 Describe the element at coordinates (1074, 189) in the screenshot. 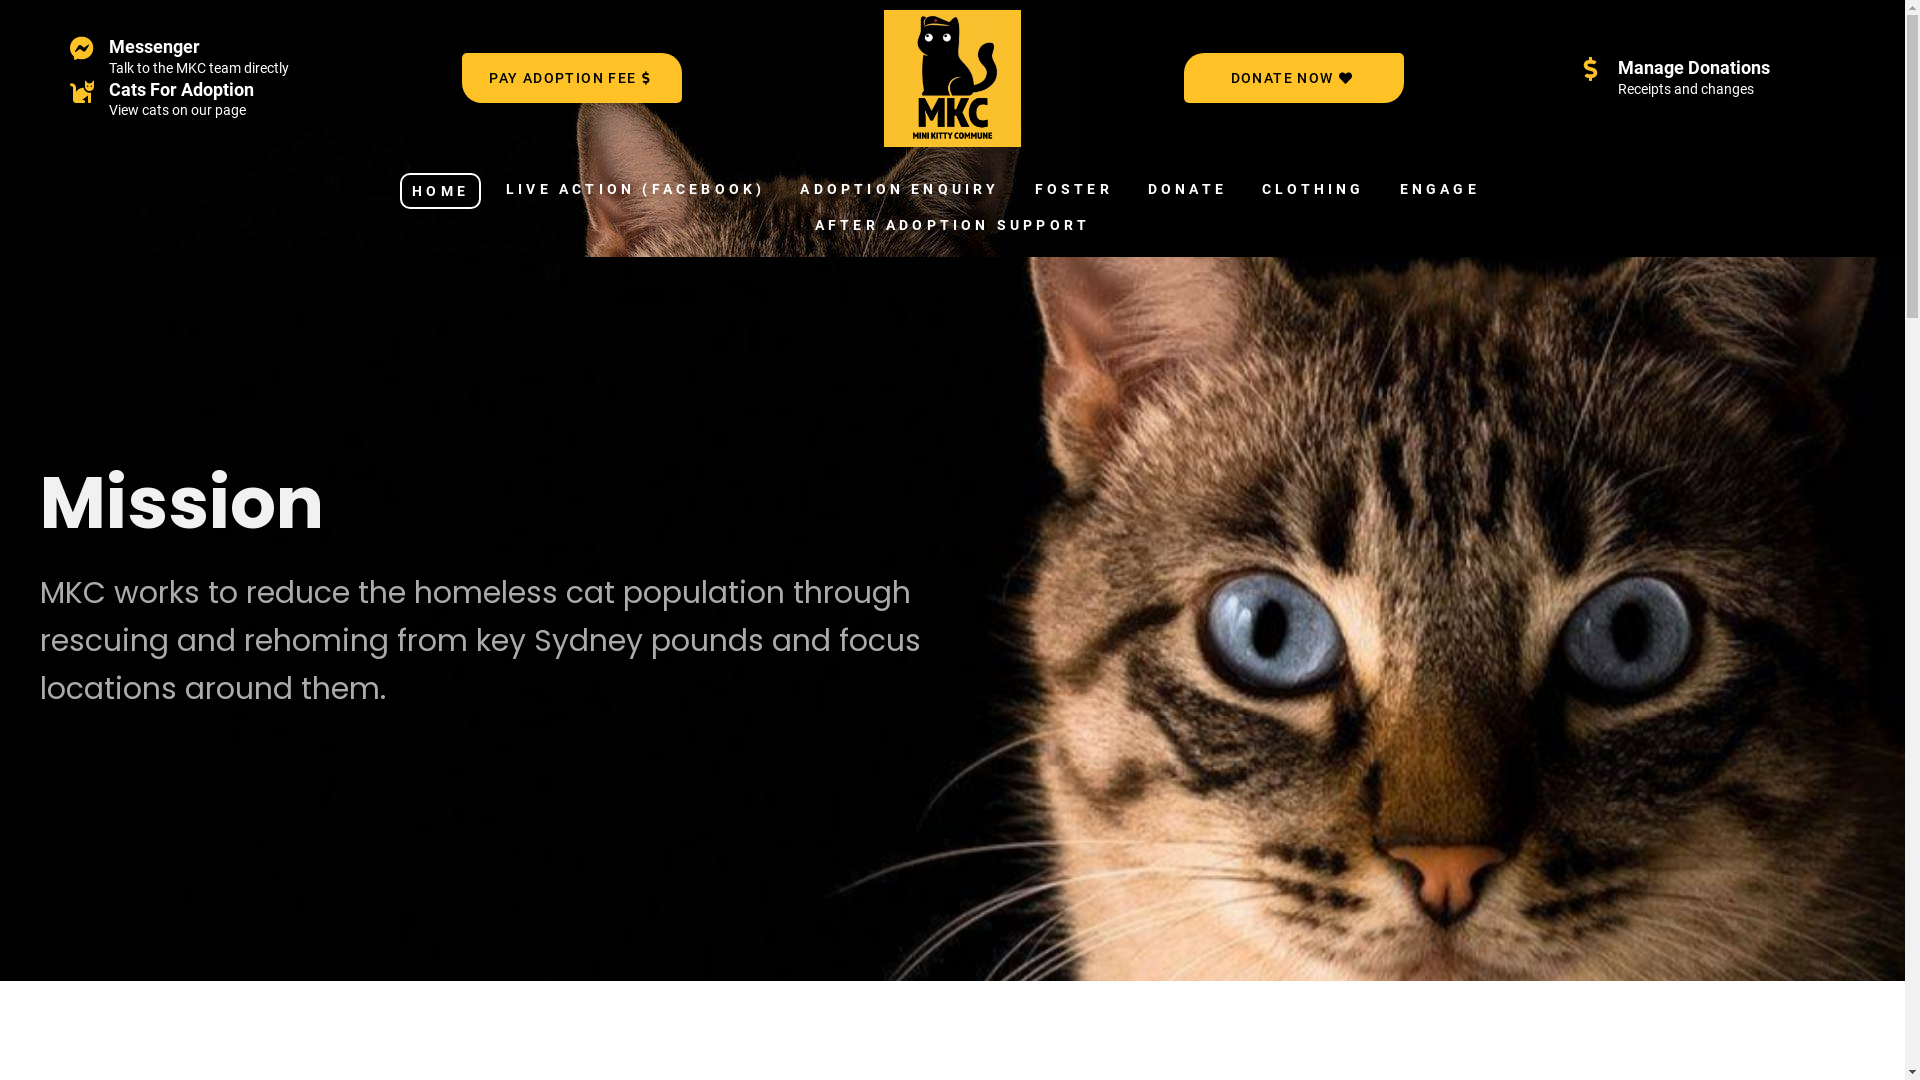

I see `FOSTER` at that location.